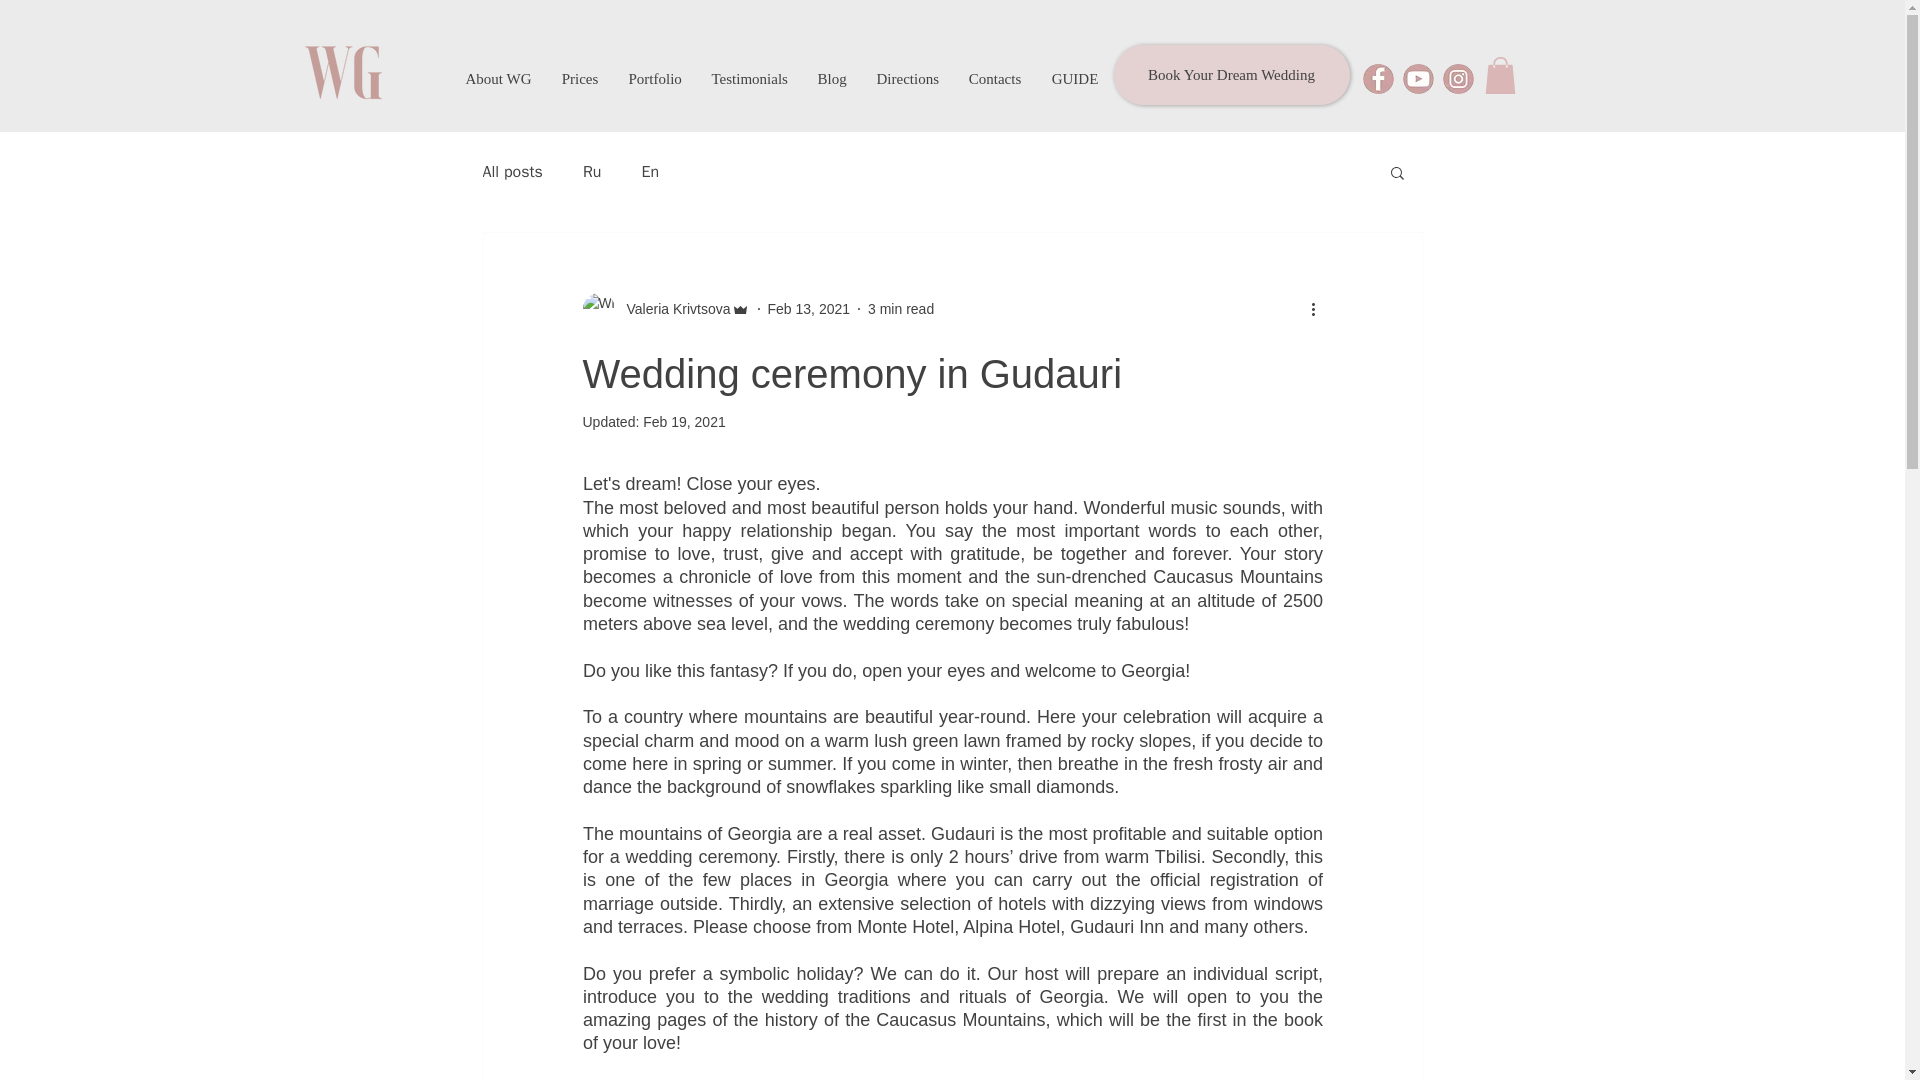 The height and width of the screenshot is (1080, 1920). I want to click on Ru, so click(592, 172).